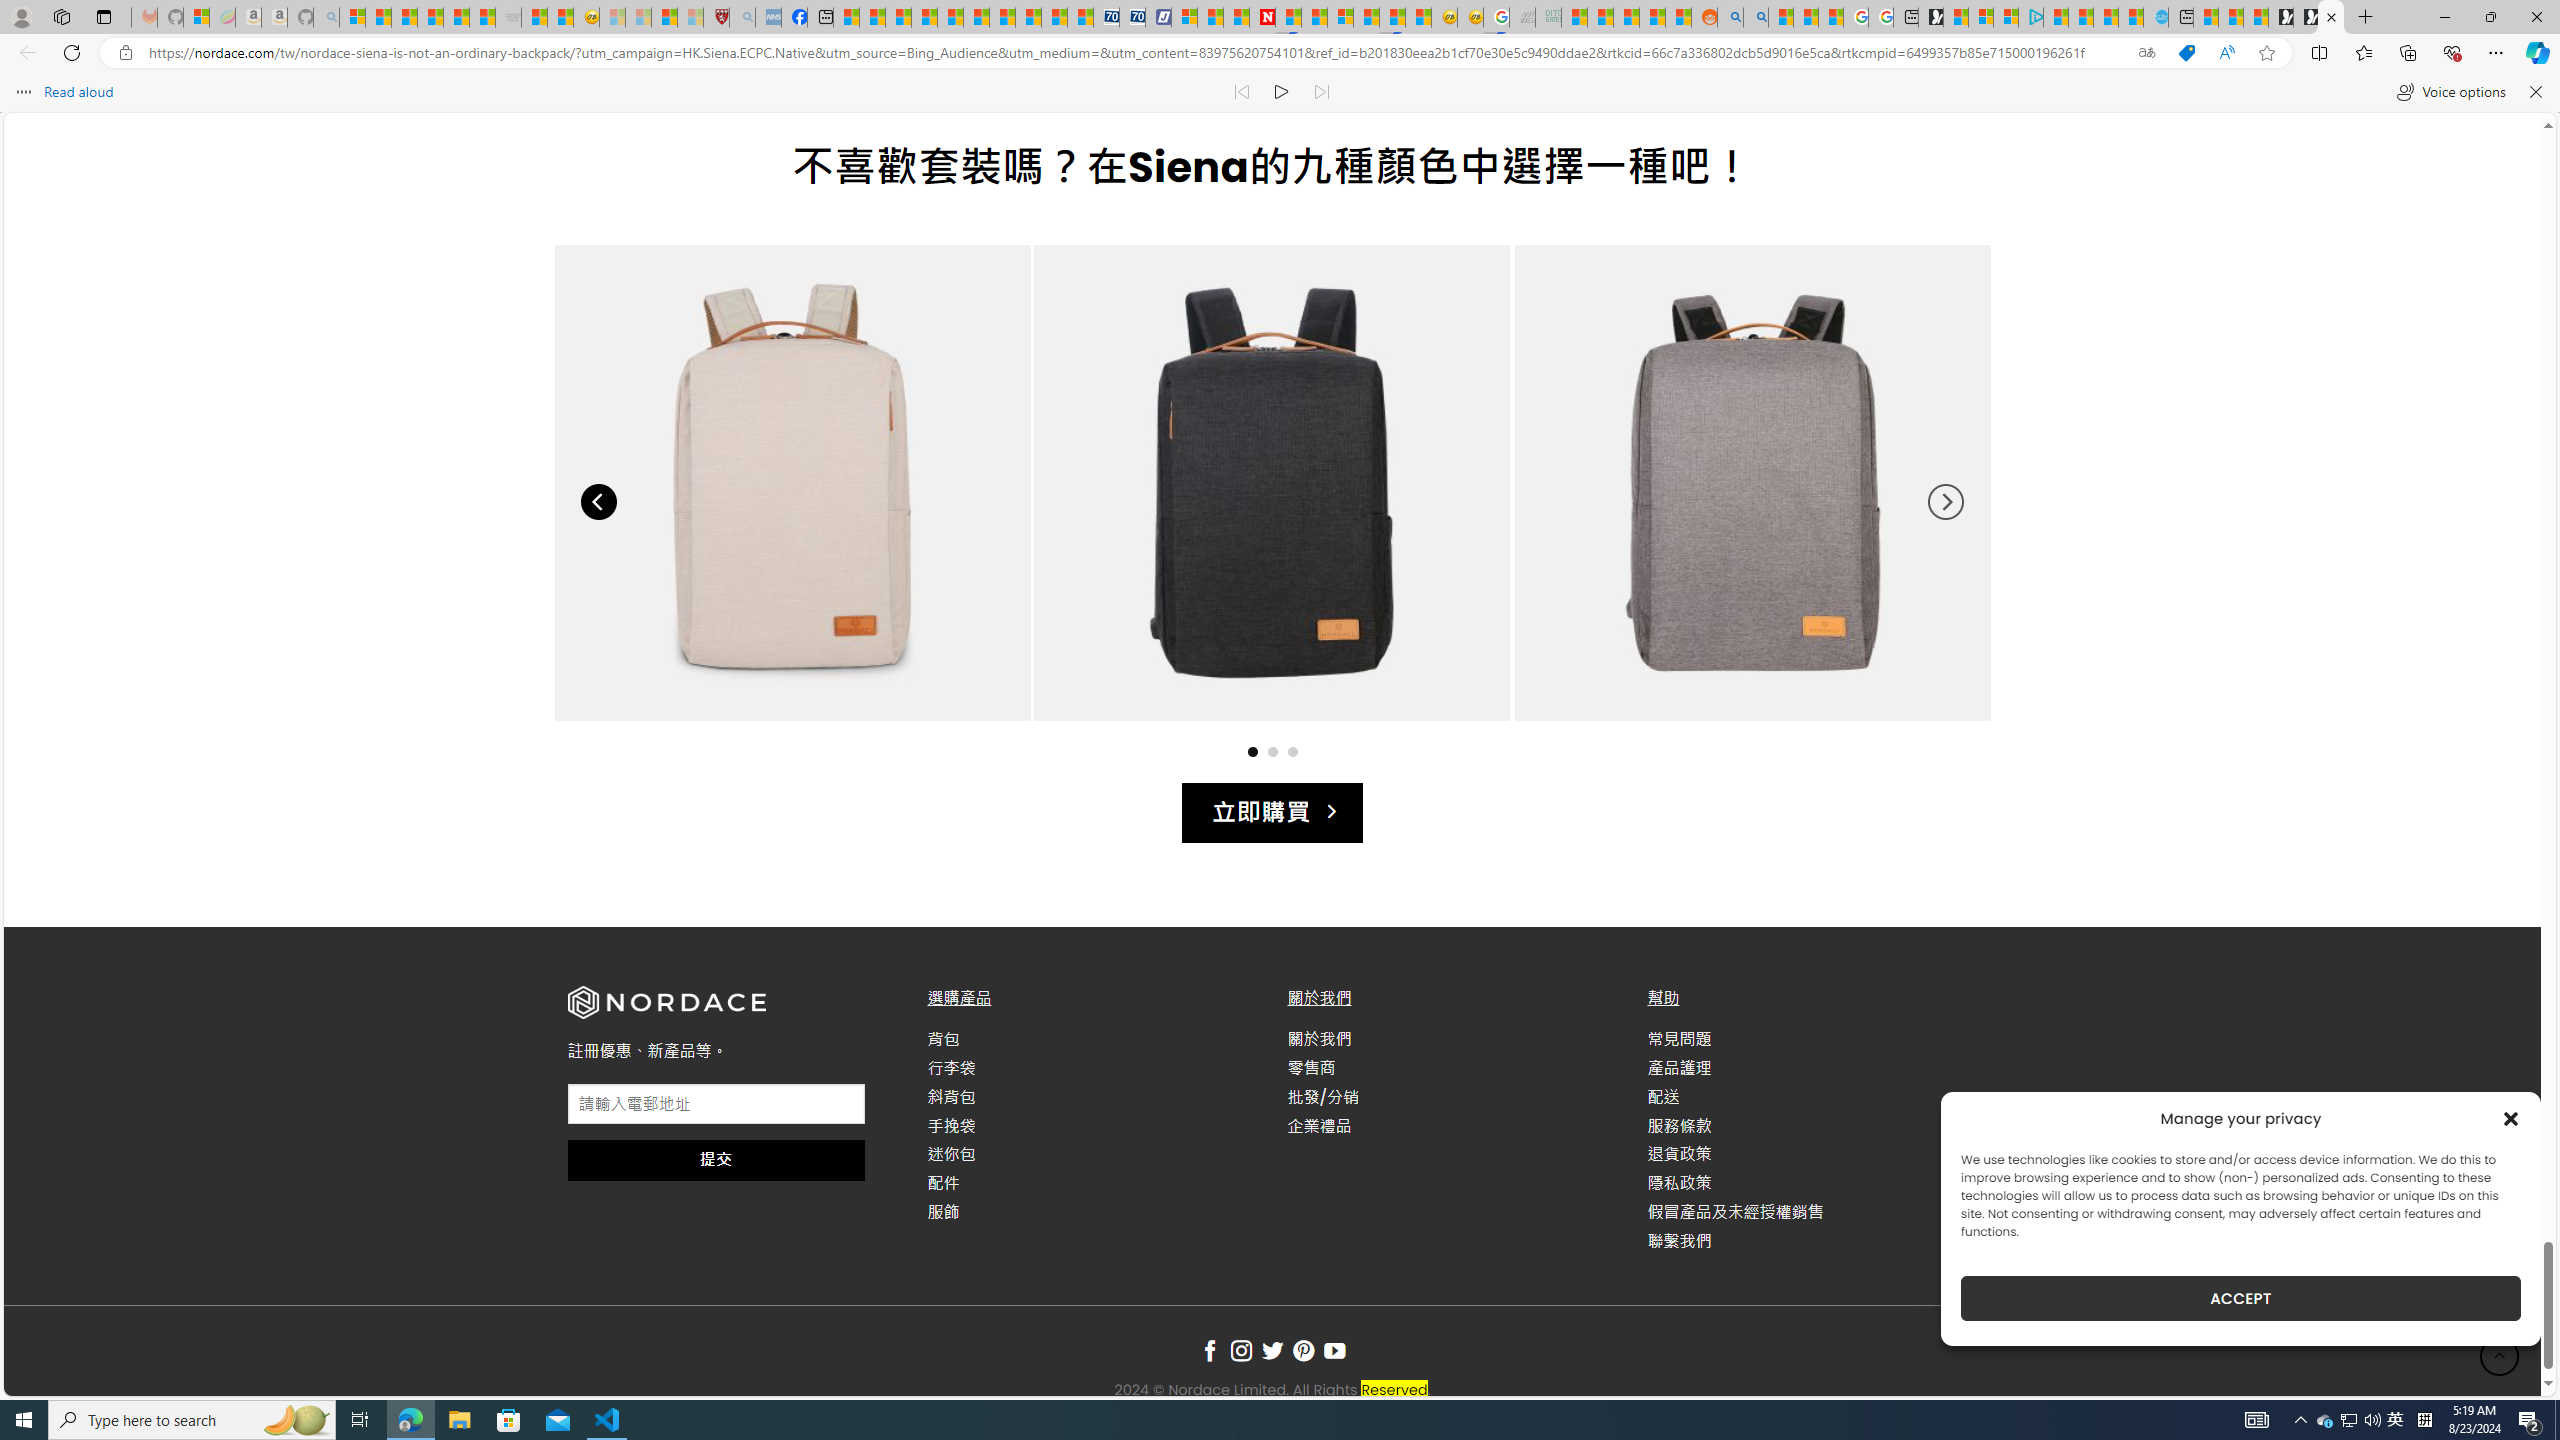  What do you see at coordinates (1547, 17) in the screenshot?
I see `DITOGAMES AG Imprint - Sleeping` at bounding box center [1547, 17].